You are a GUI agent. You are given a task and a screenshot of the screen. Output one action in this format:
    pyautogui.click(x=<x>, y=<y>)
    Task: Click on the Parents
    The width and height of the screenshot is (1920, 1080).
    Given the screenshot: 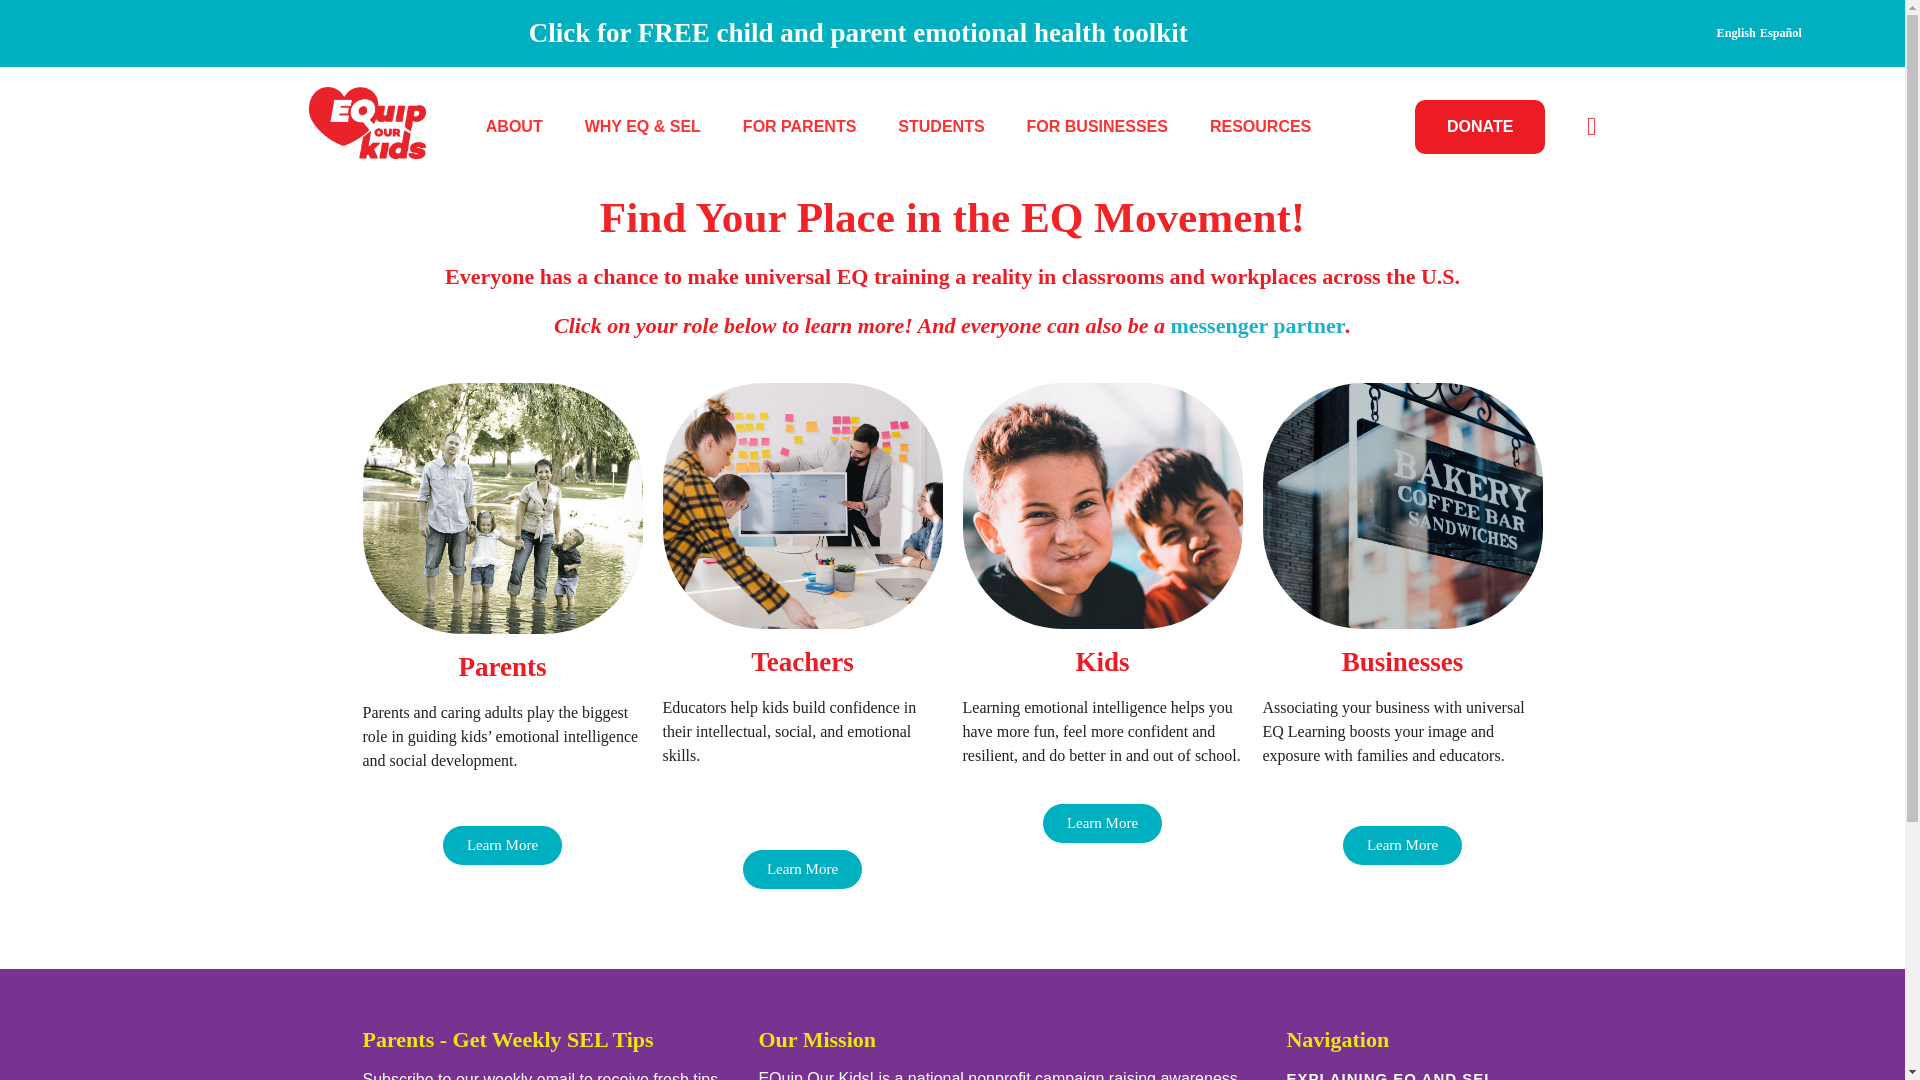 What is the action you would take?
    pyautogui.click(x=502, y=666)
    